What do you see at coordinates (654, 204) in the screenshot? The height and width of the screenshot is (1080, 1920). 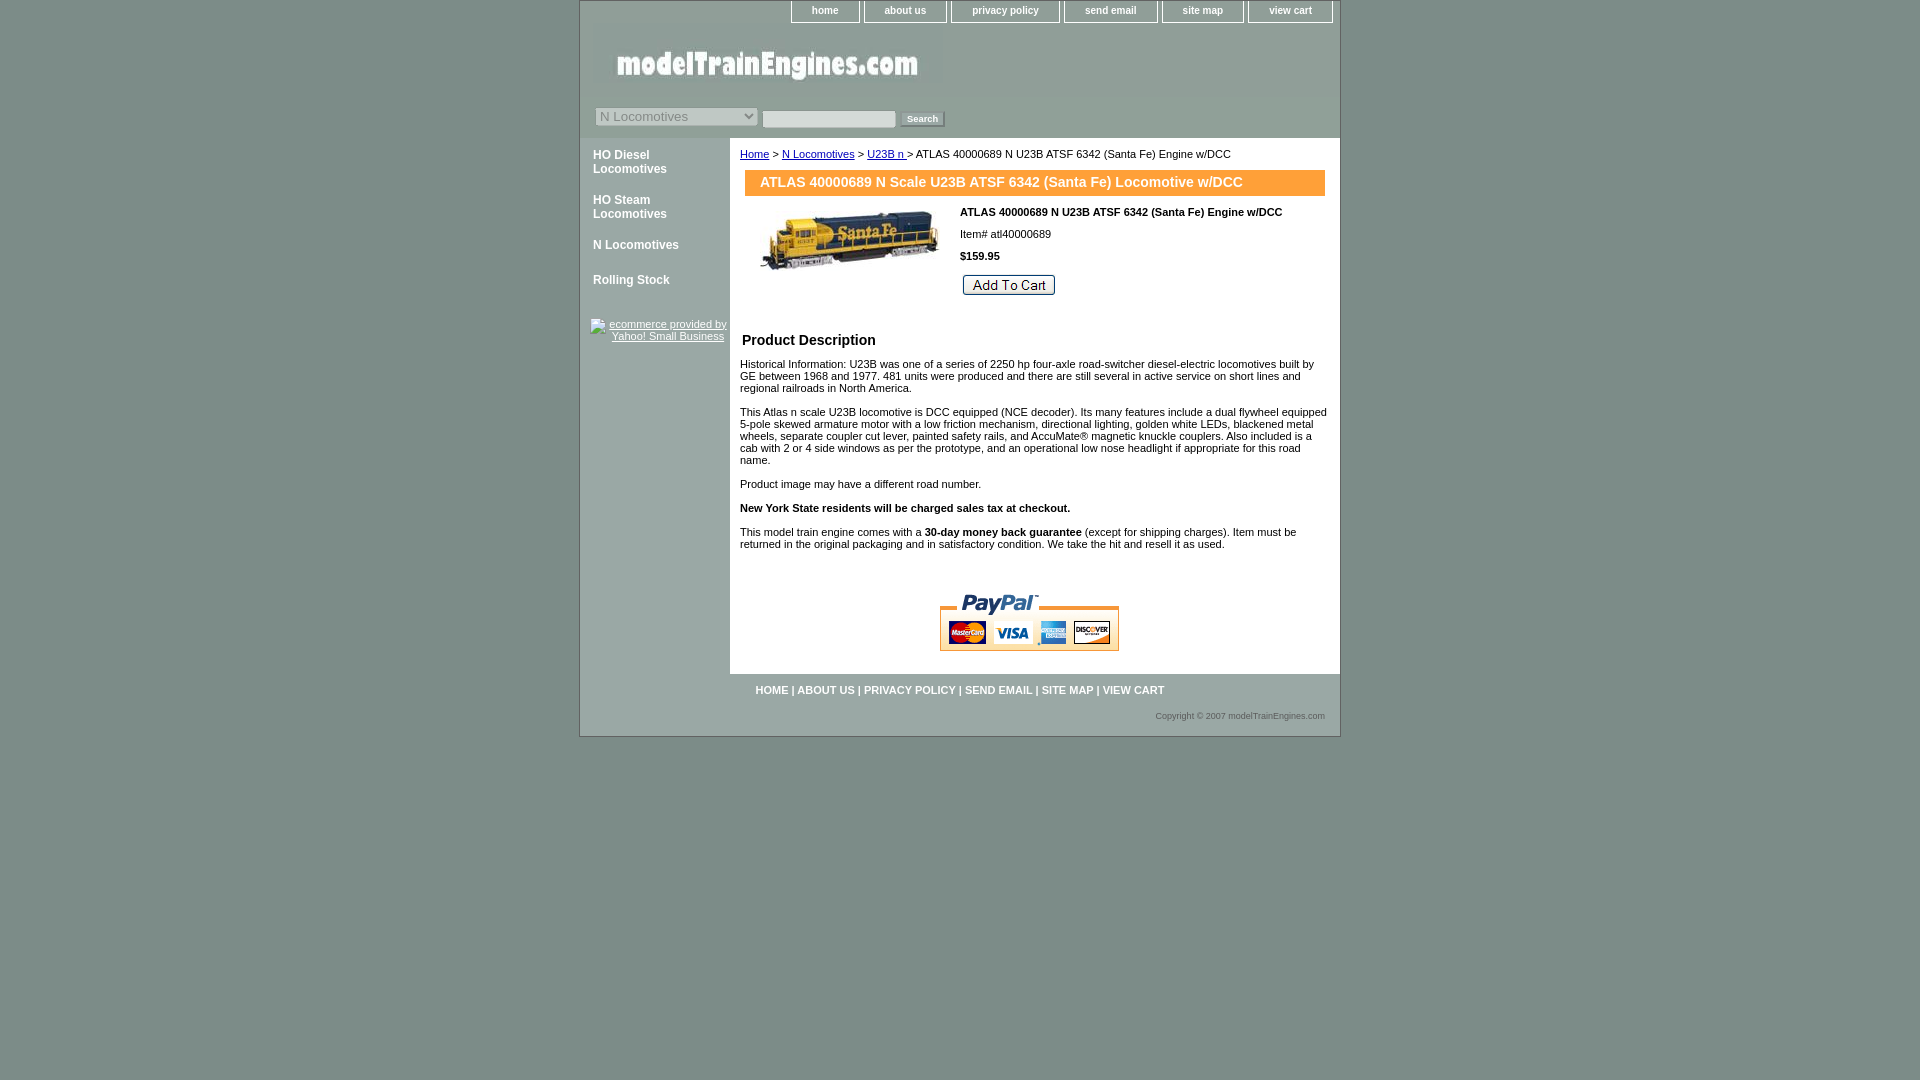 I see `HO Steam Locomotives` at bounding box center [654, 204].